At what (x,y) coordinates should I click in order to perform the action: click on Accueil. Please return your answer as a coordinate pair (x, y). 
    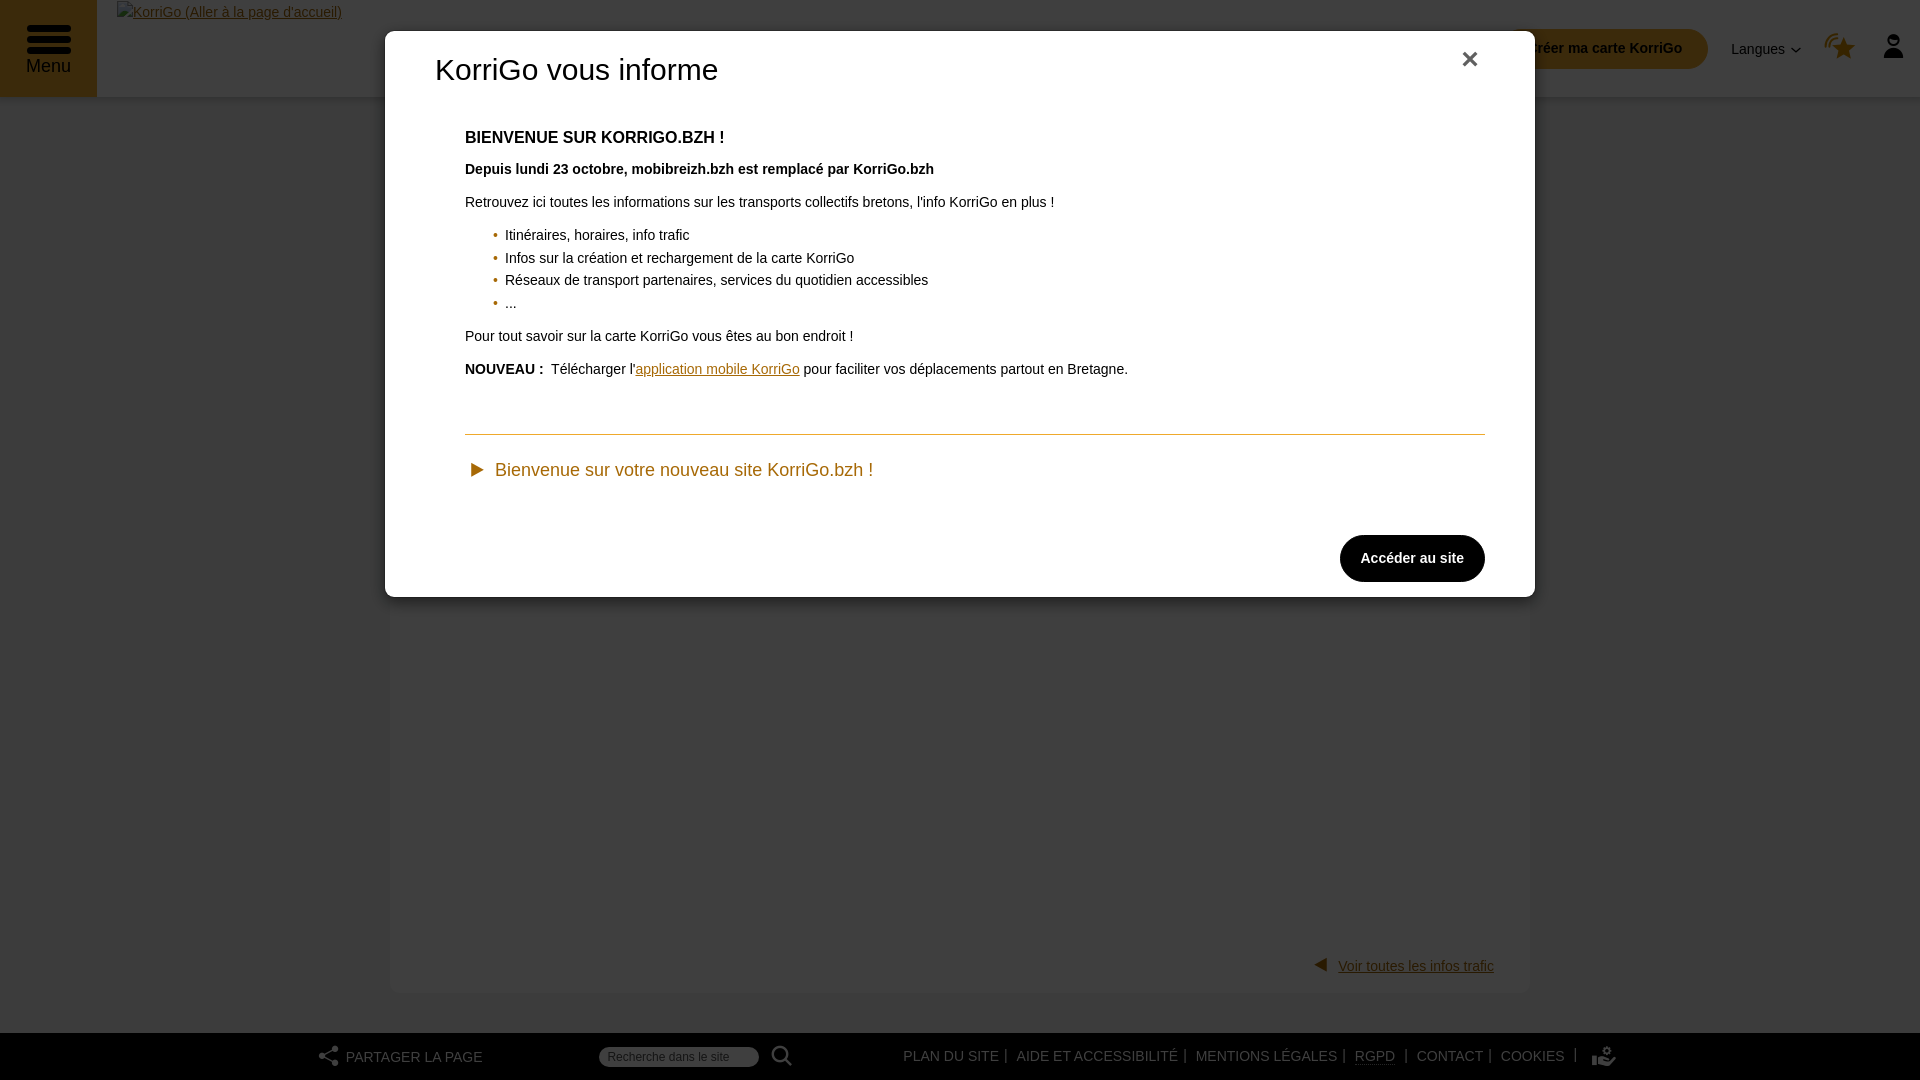
    Looking at the image, I should click on (527, 148).